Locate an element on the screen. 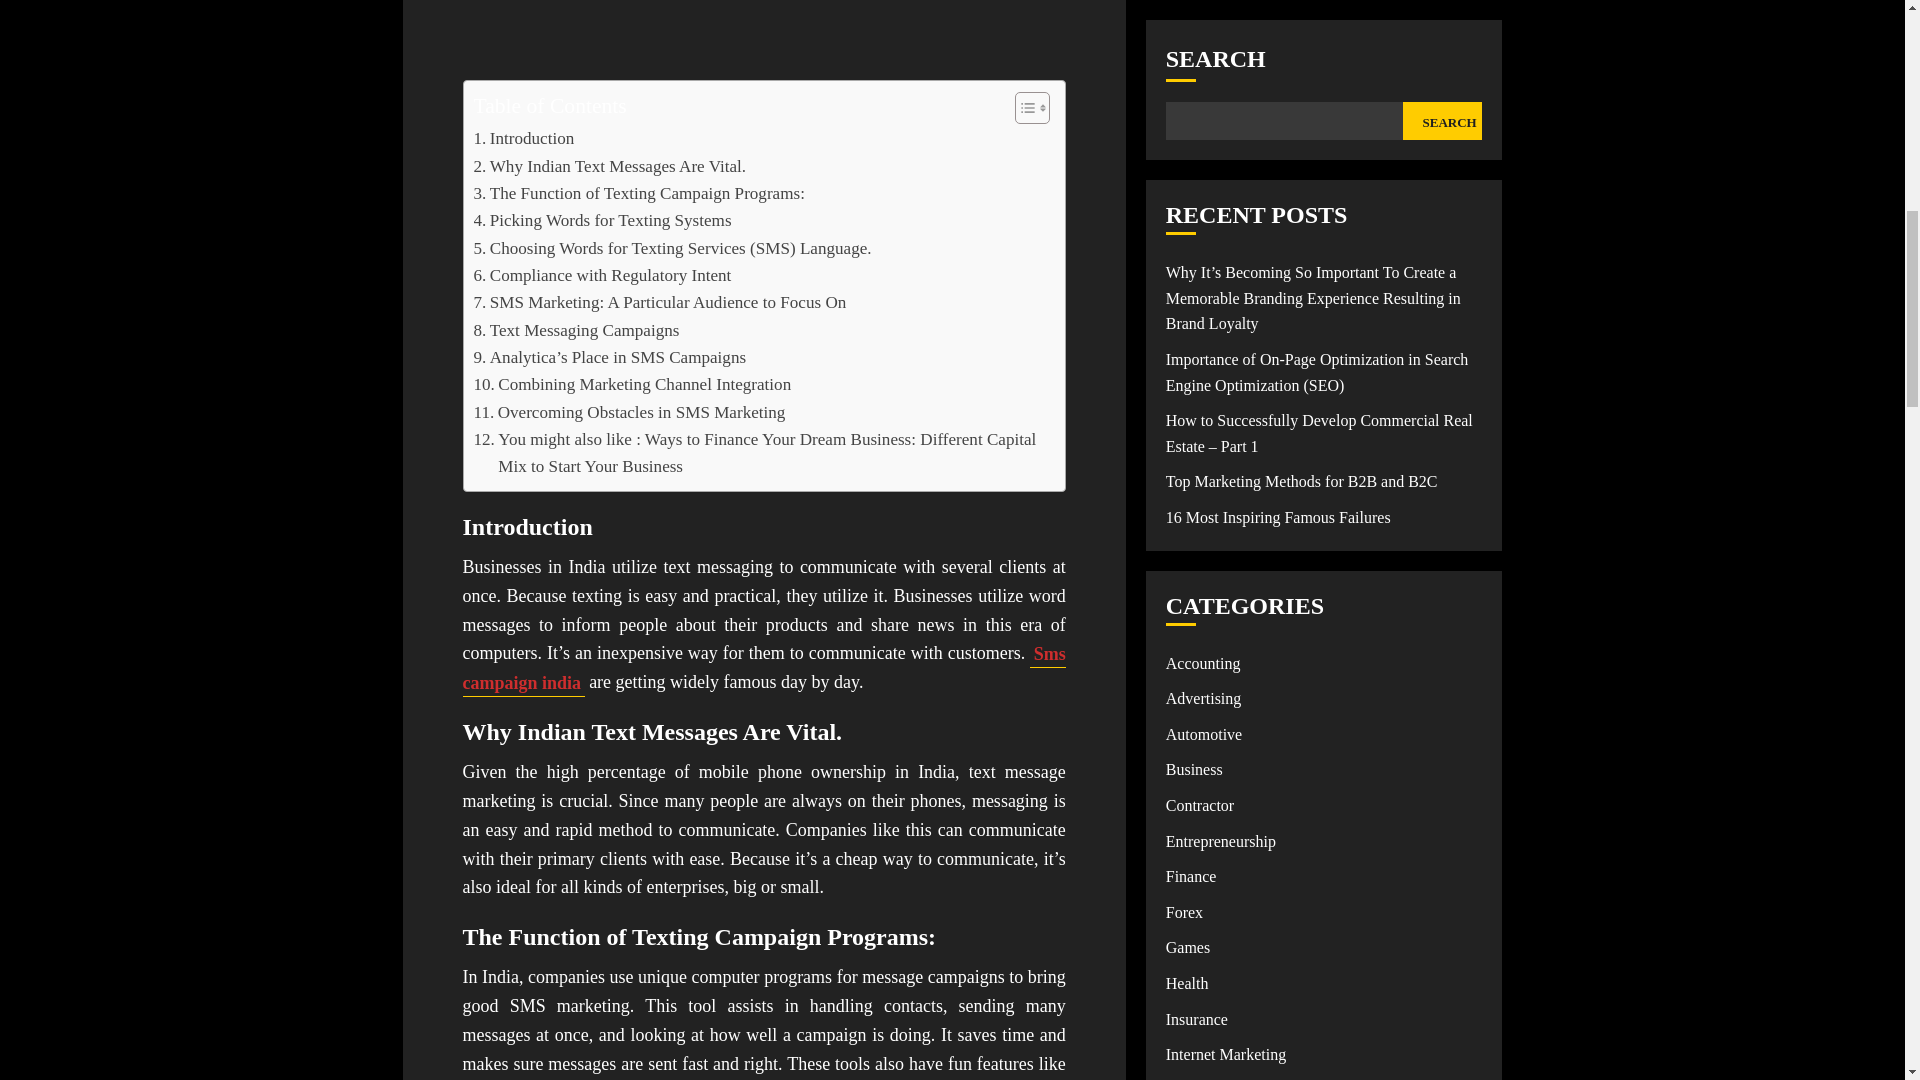  Compliance with Regulatory Intent is located at coordinates (602, 276).